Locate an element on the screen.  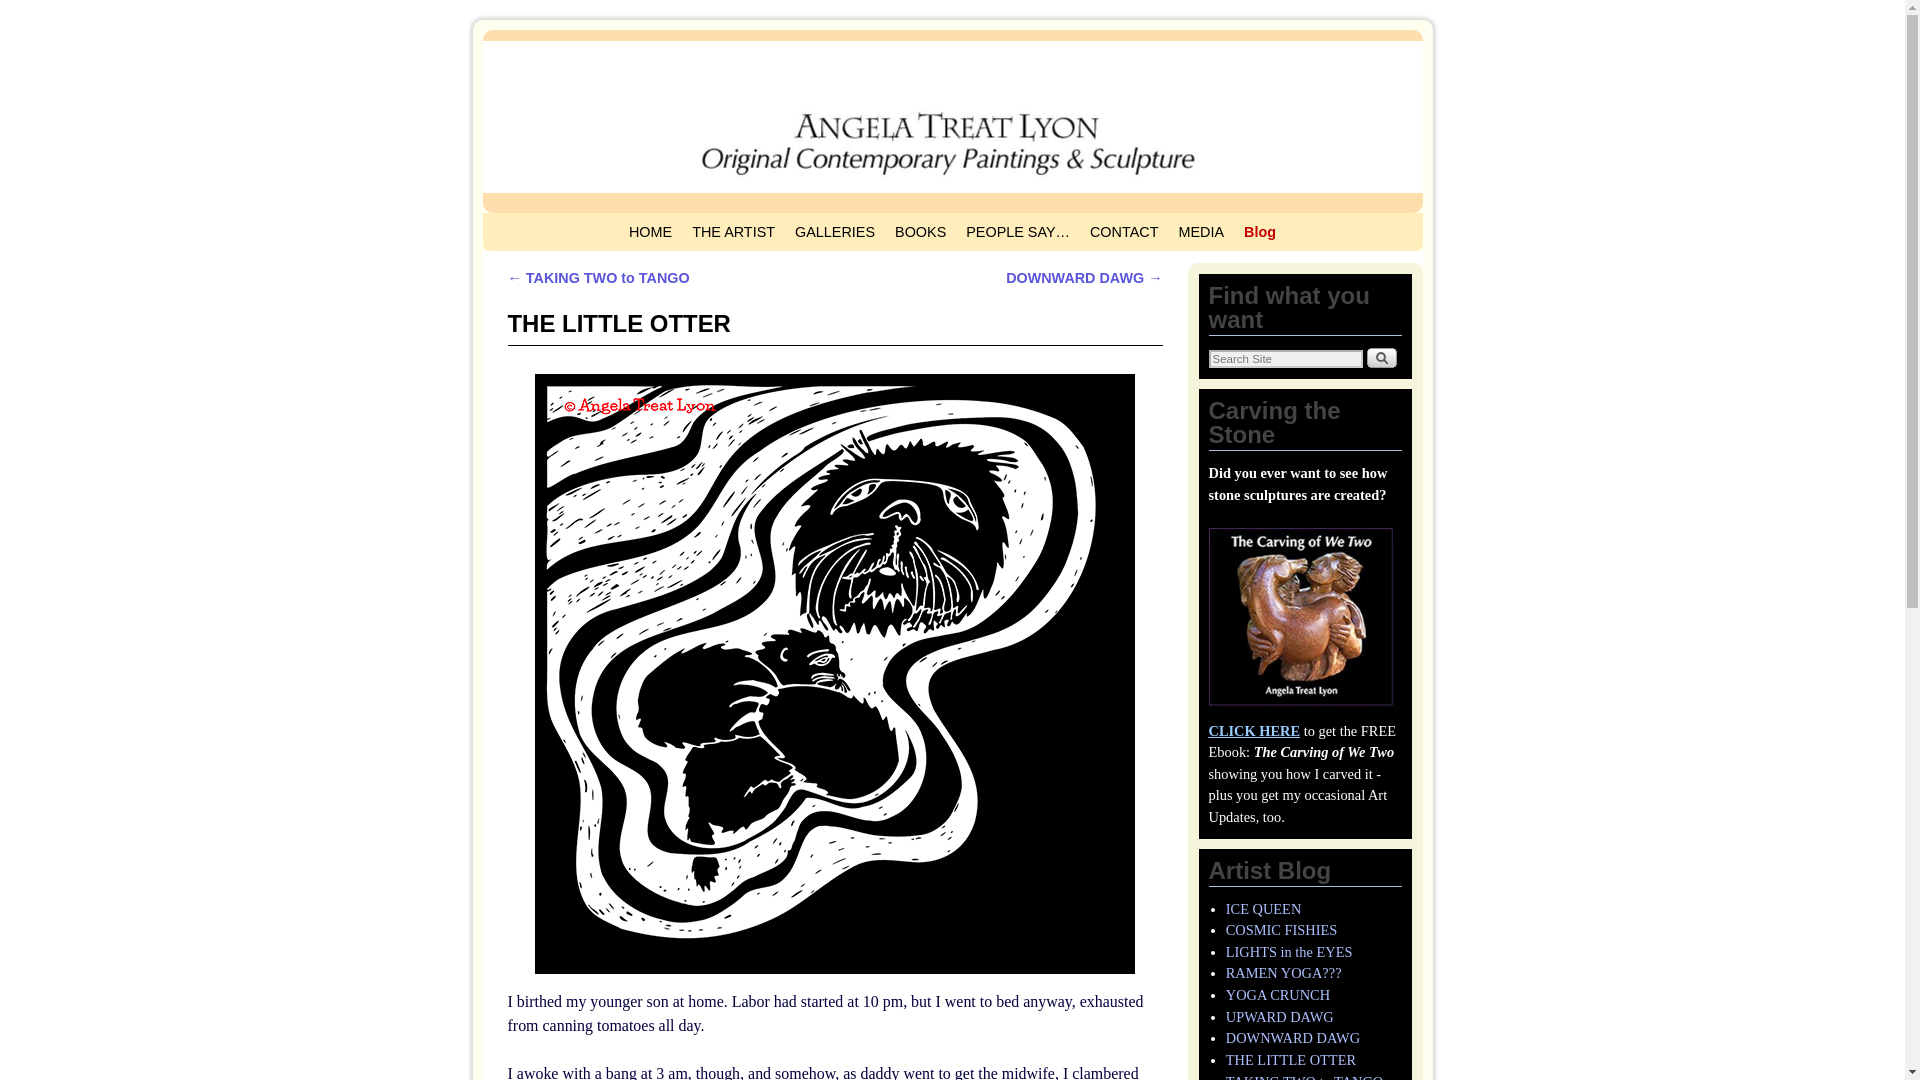
Skip to secondary content is located at coordinates (544, 222).